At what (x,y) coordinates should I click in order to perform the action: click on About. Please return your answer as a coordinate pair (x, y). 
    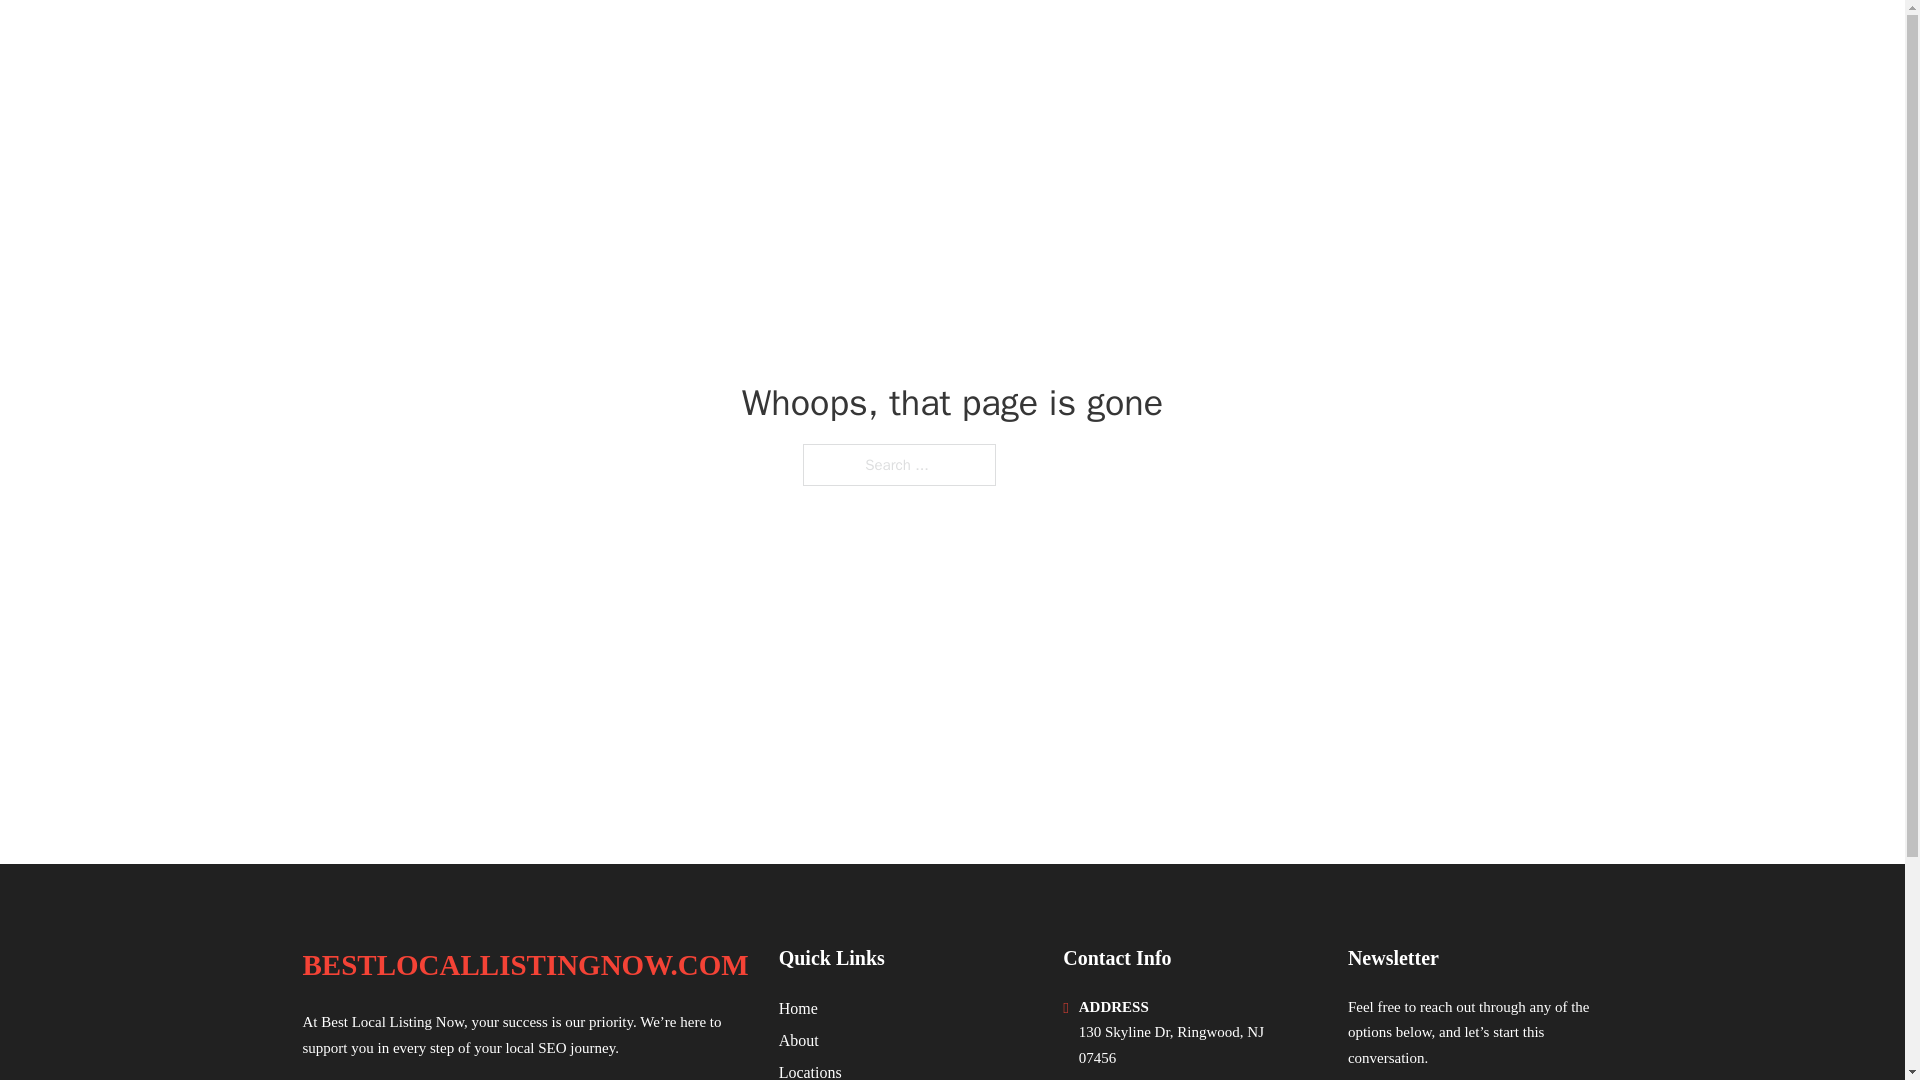
    Looking at the image, I should click on (799, 1040).